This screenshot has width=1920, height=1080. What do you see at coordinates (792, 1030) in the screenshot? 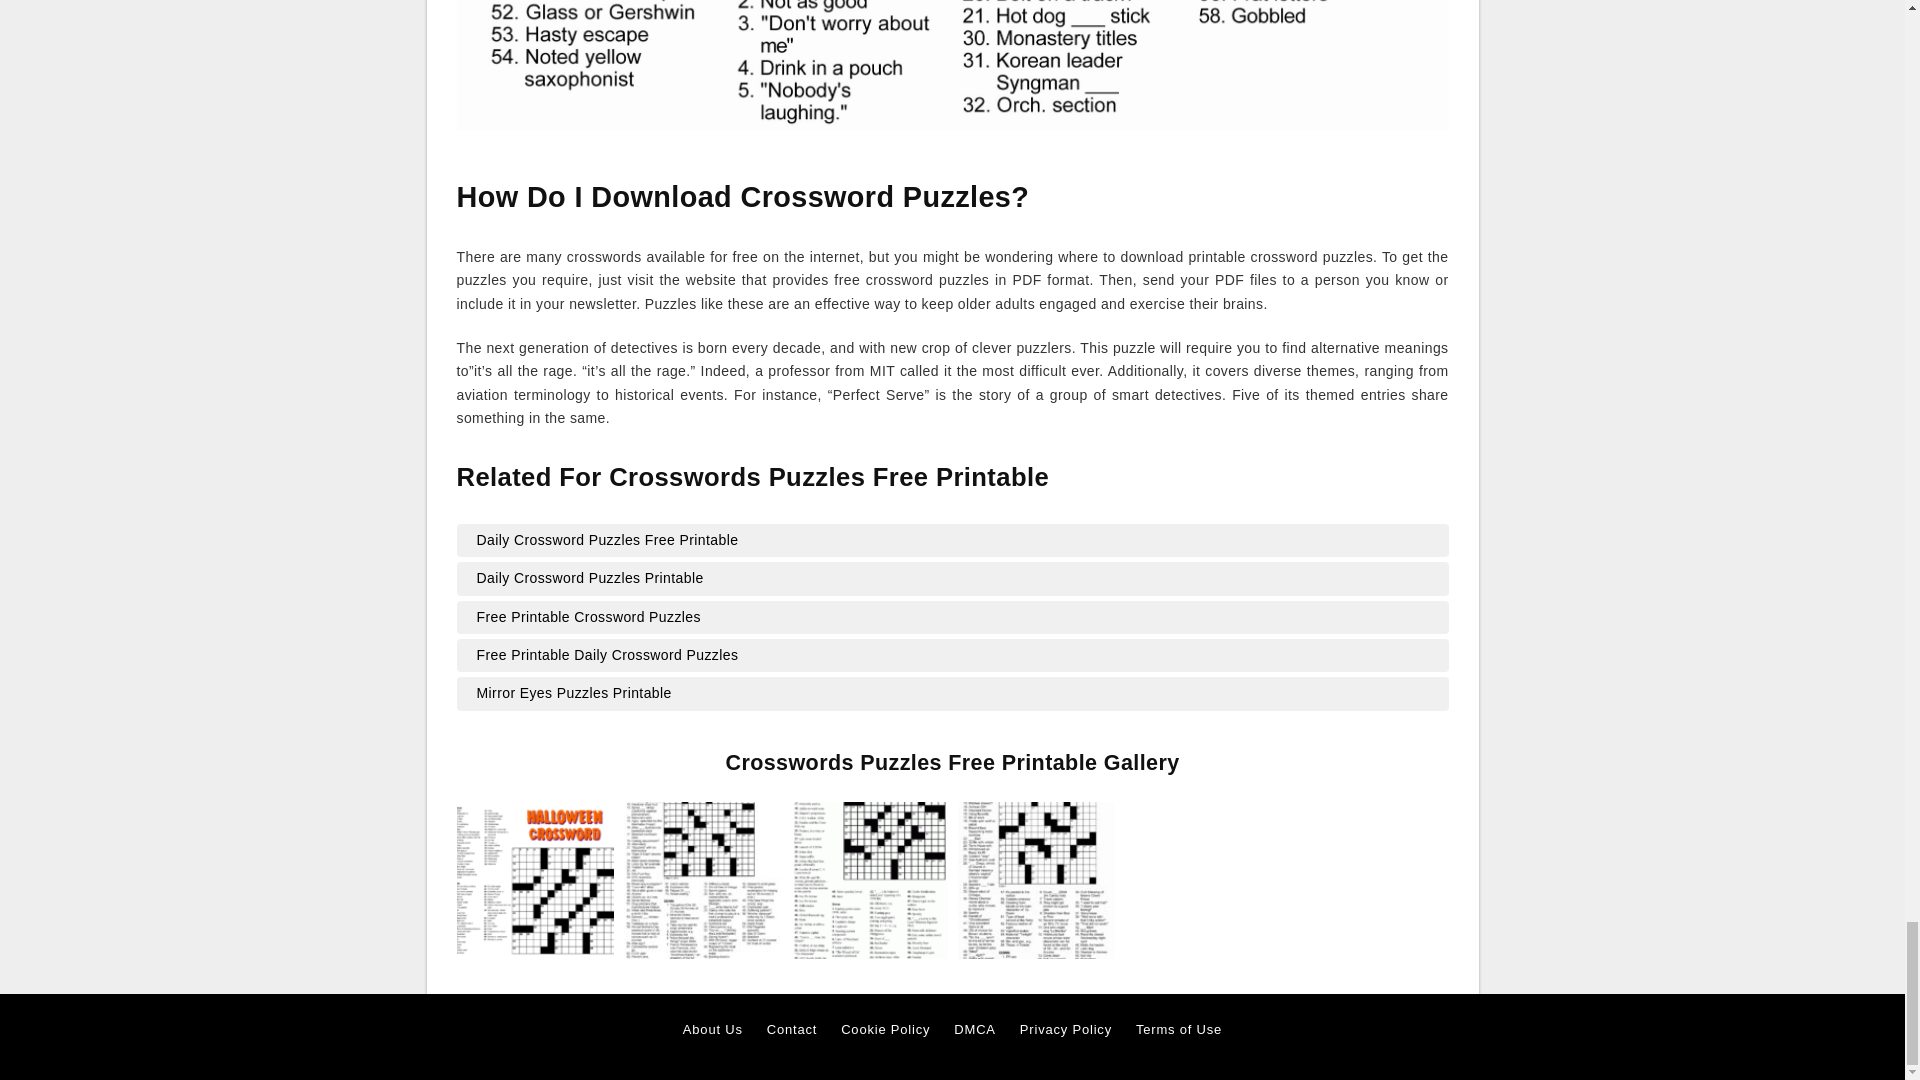
I see `Contact` at bounding box center [792, 1030].